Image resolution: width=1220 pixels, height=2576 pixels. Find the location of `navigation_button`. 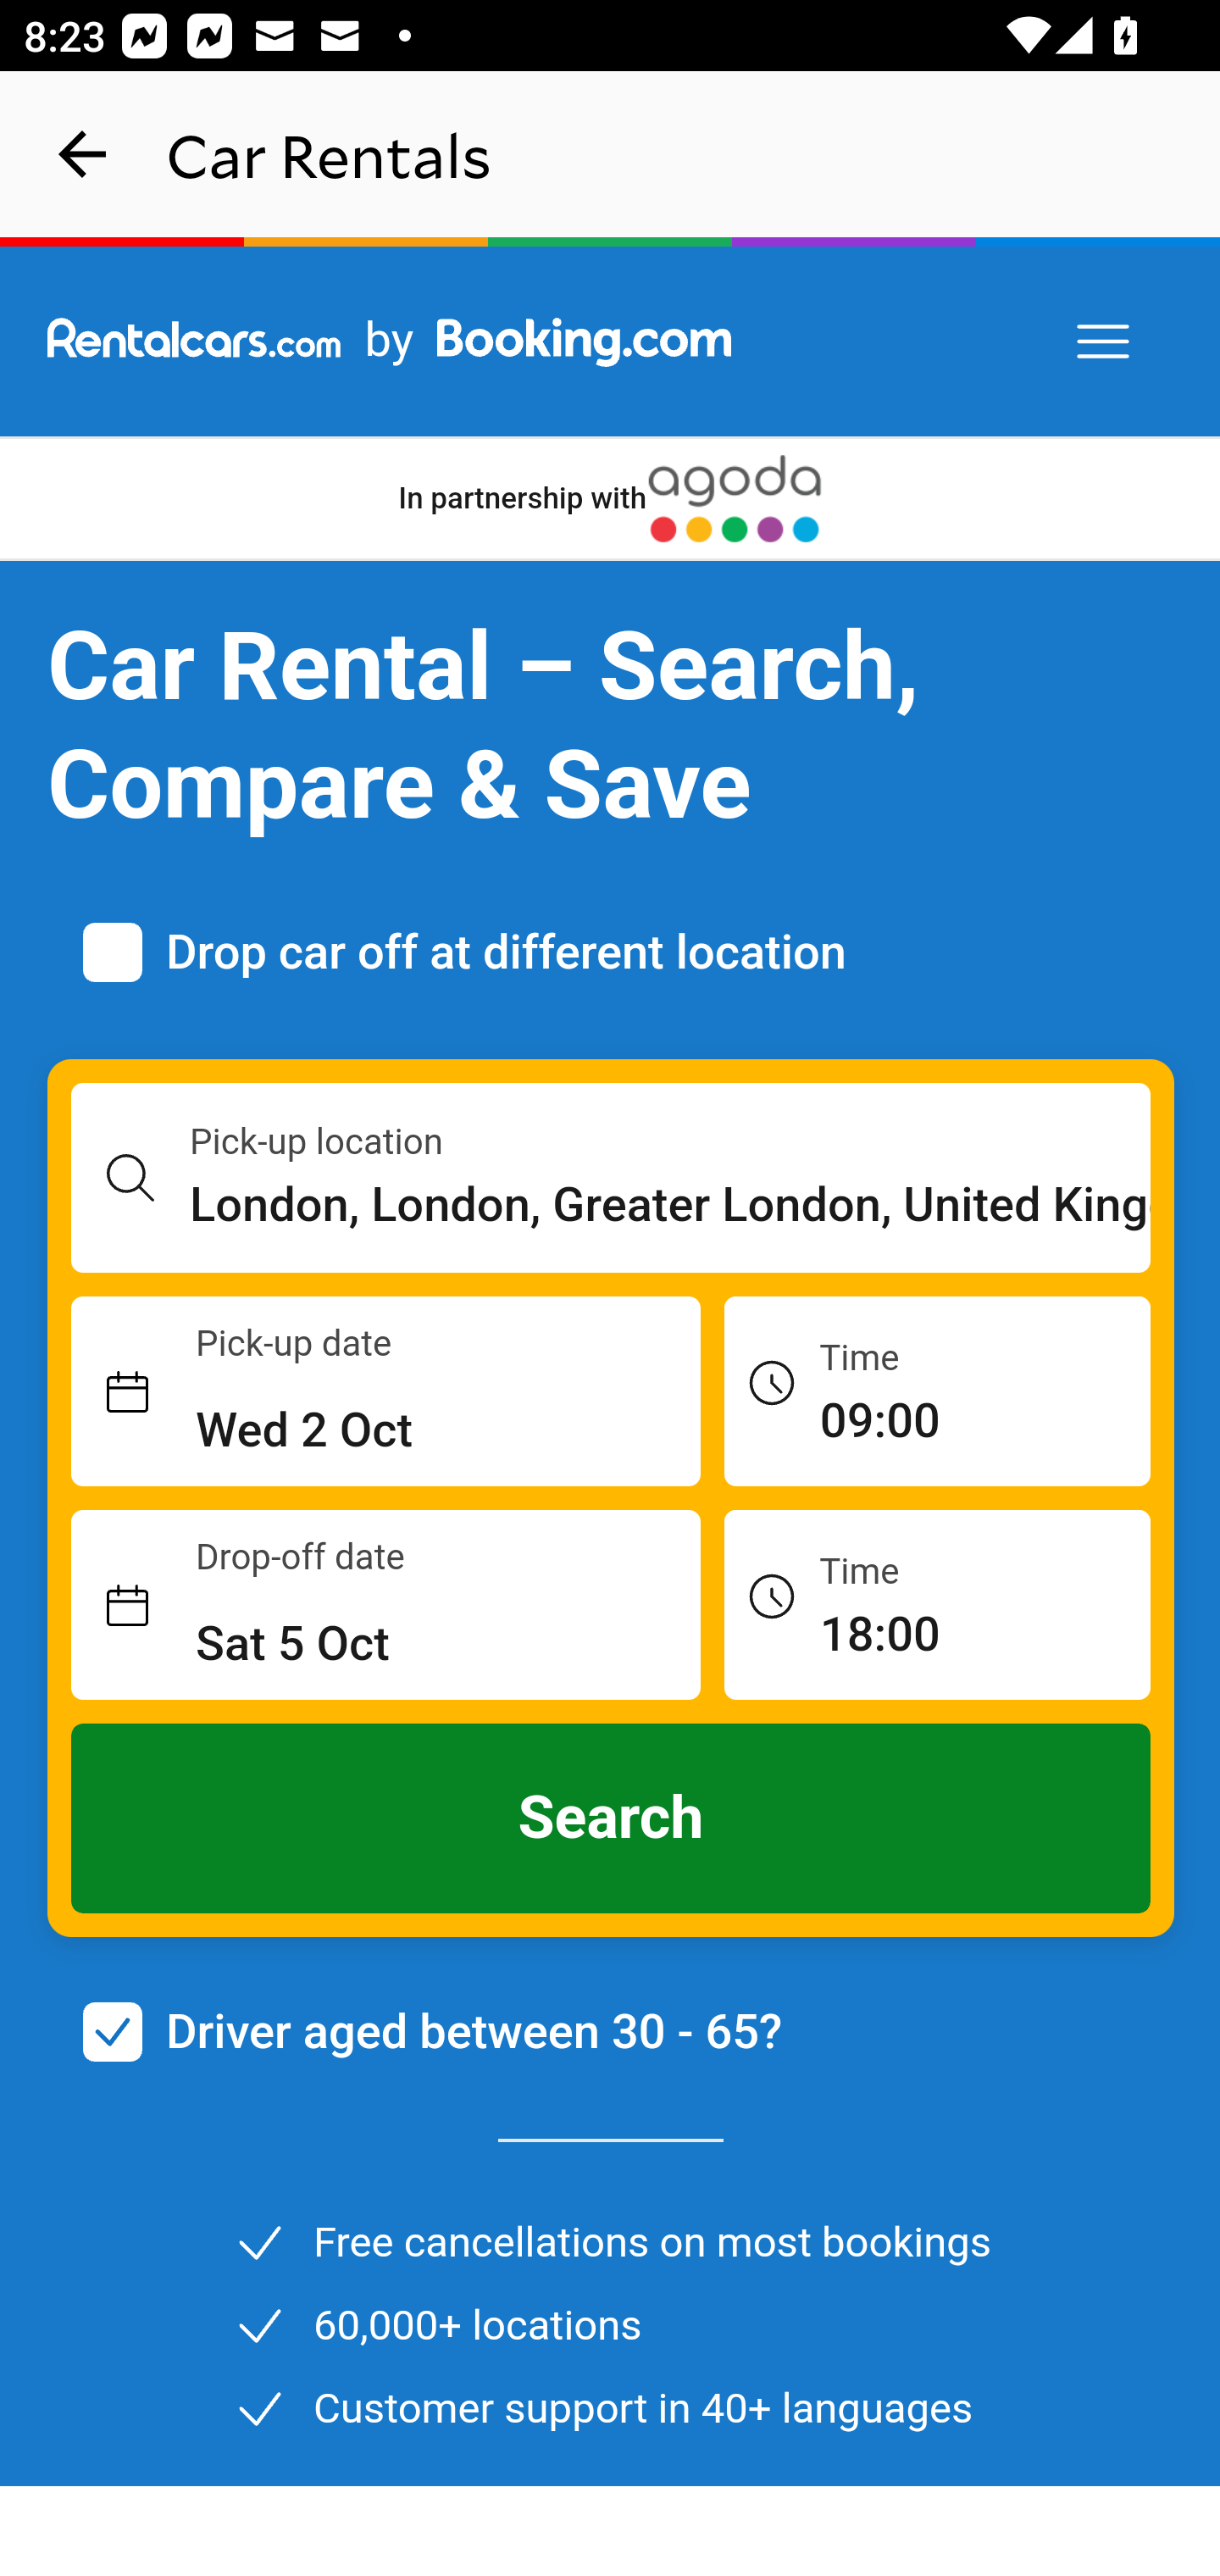

navigation_button is located at coordinates (83, 154).